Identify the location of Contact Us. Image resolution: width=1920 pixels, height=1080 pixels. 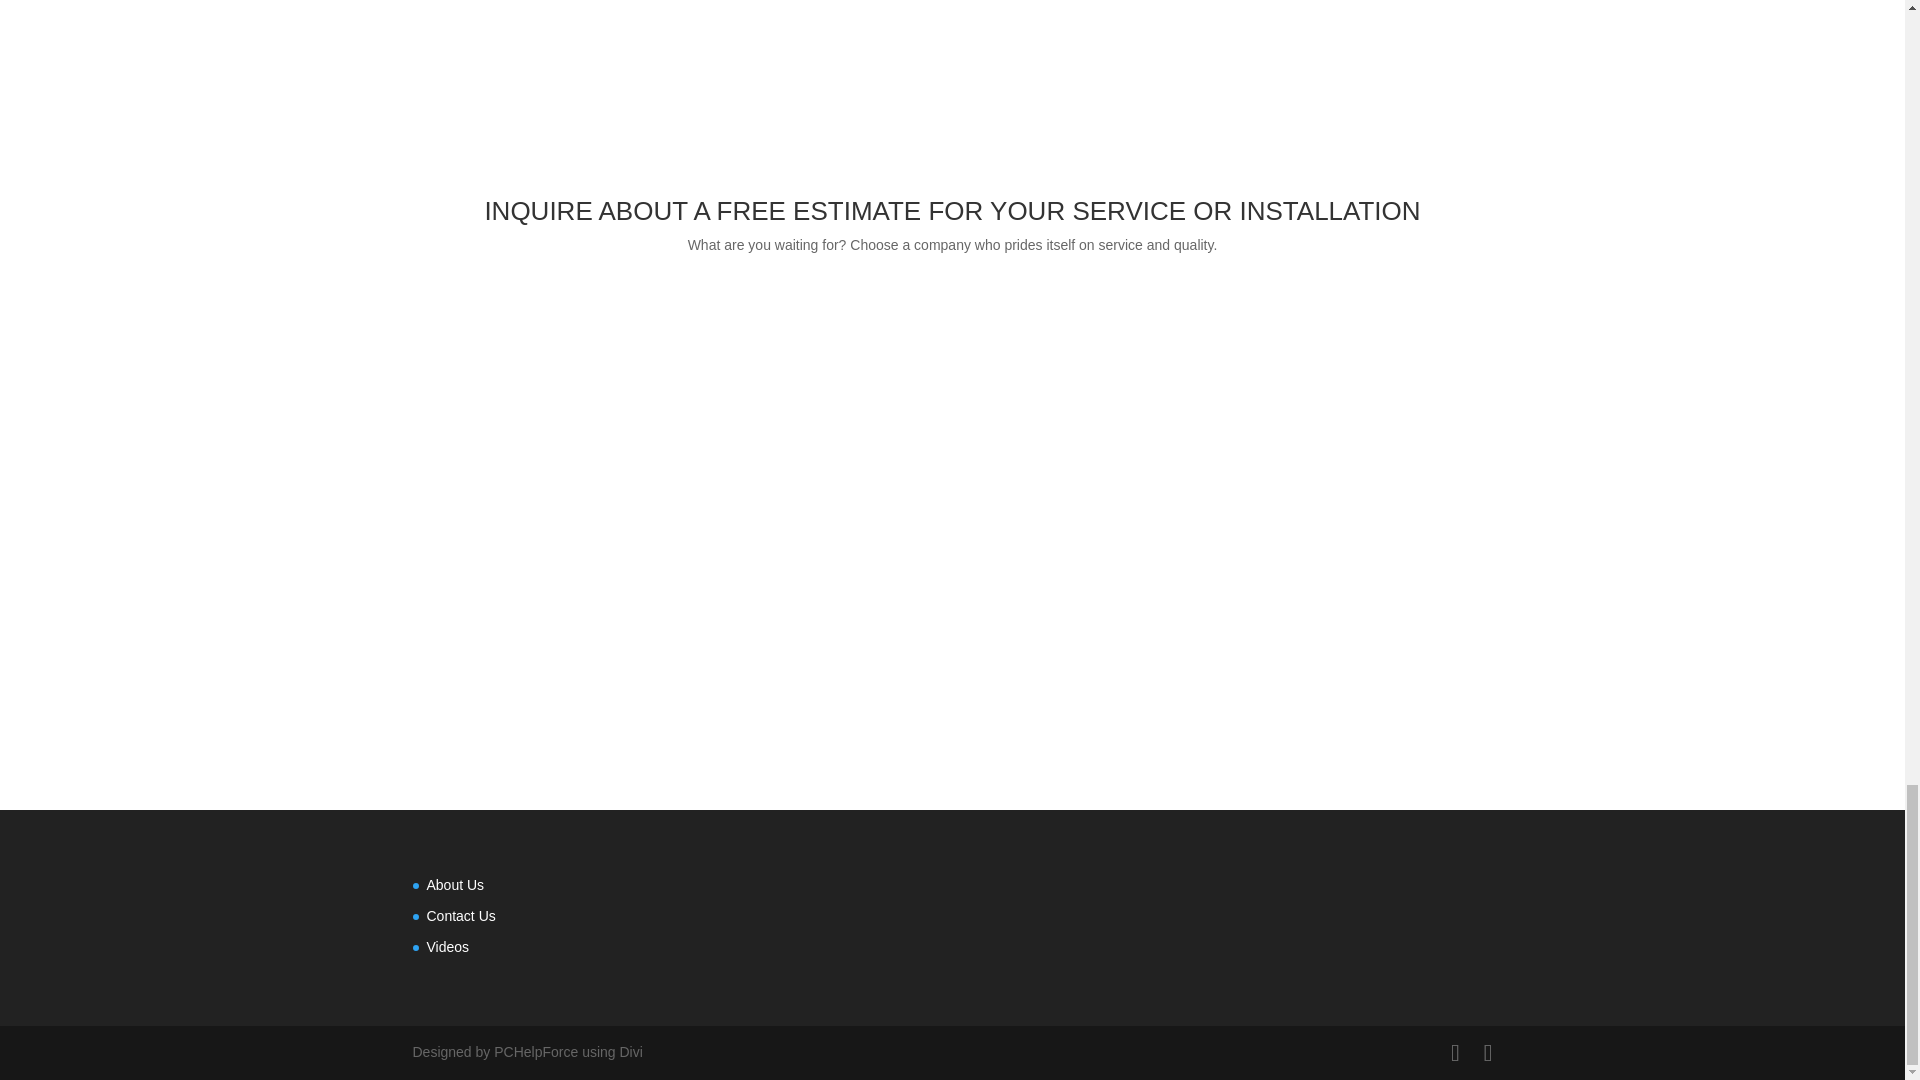
(460, 916).